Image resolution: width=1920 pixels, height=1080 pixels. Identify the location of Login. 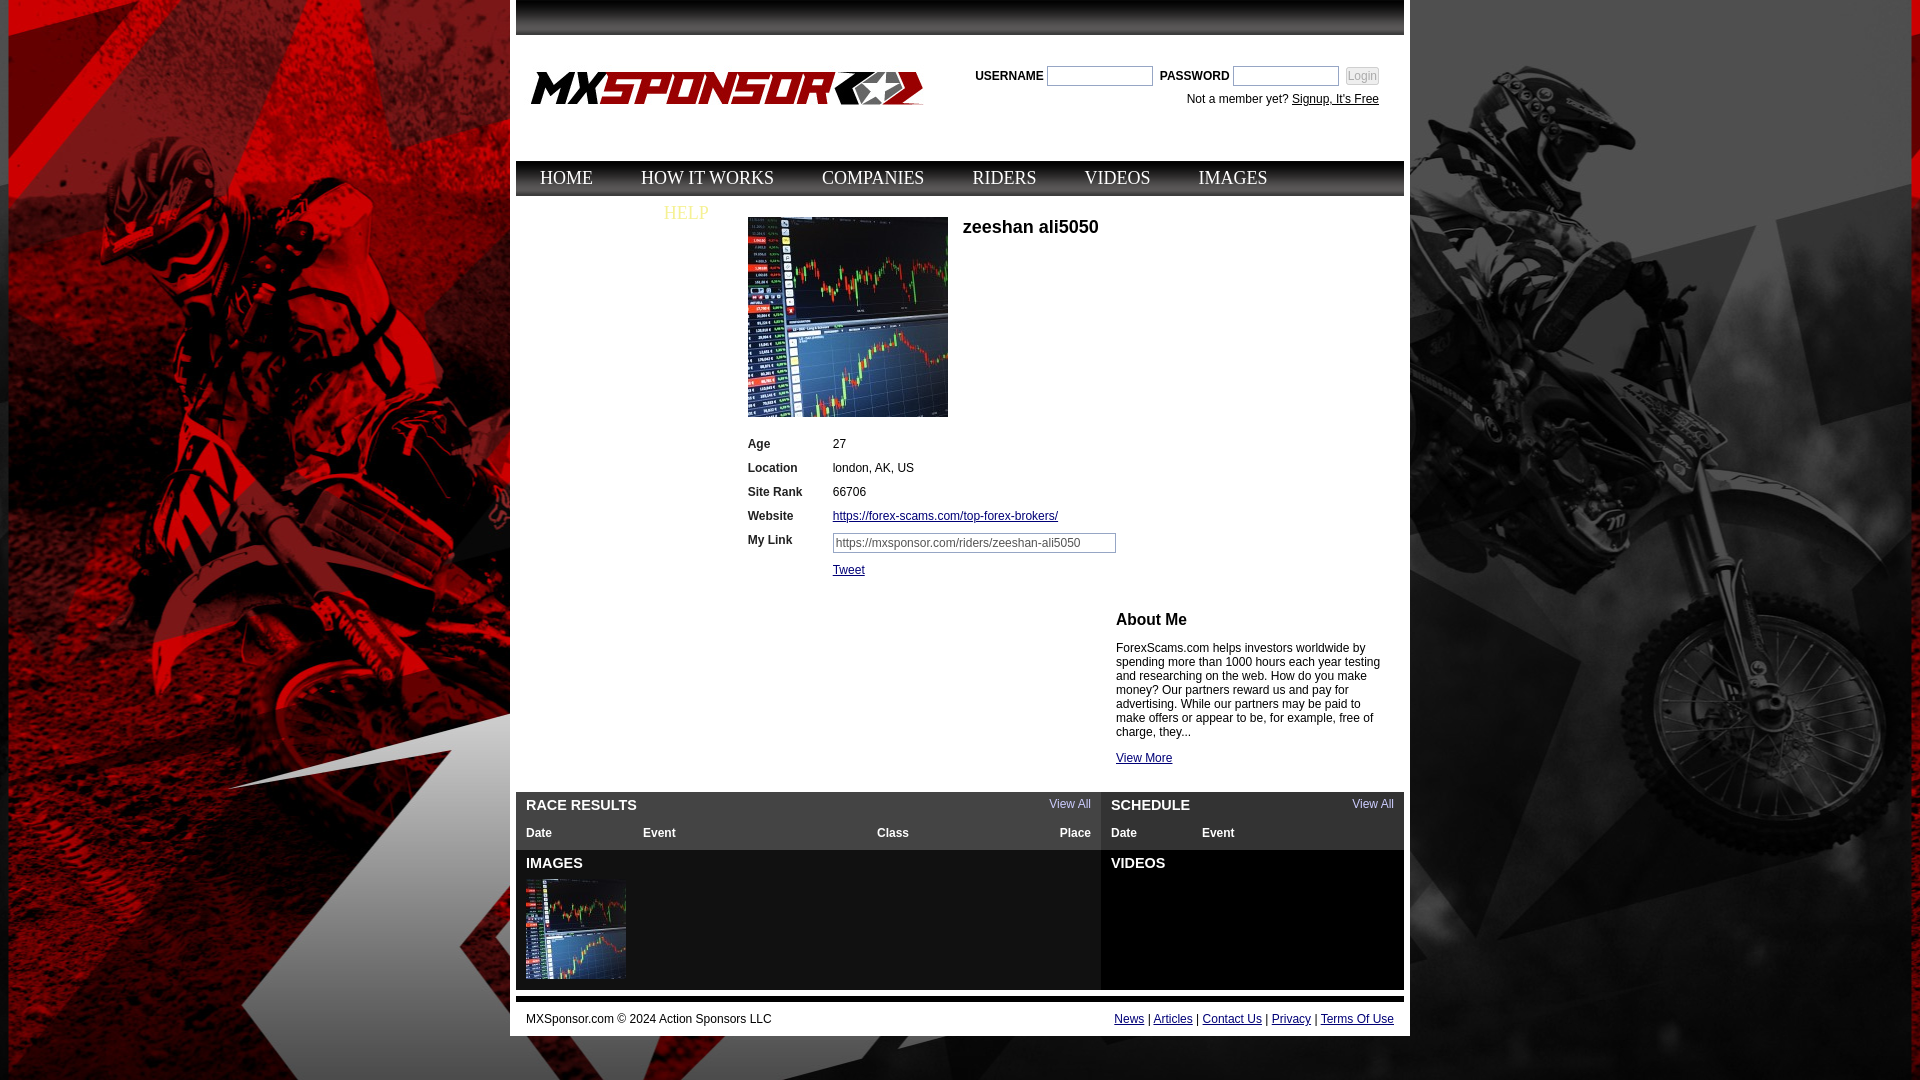
(1362, 76).